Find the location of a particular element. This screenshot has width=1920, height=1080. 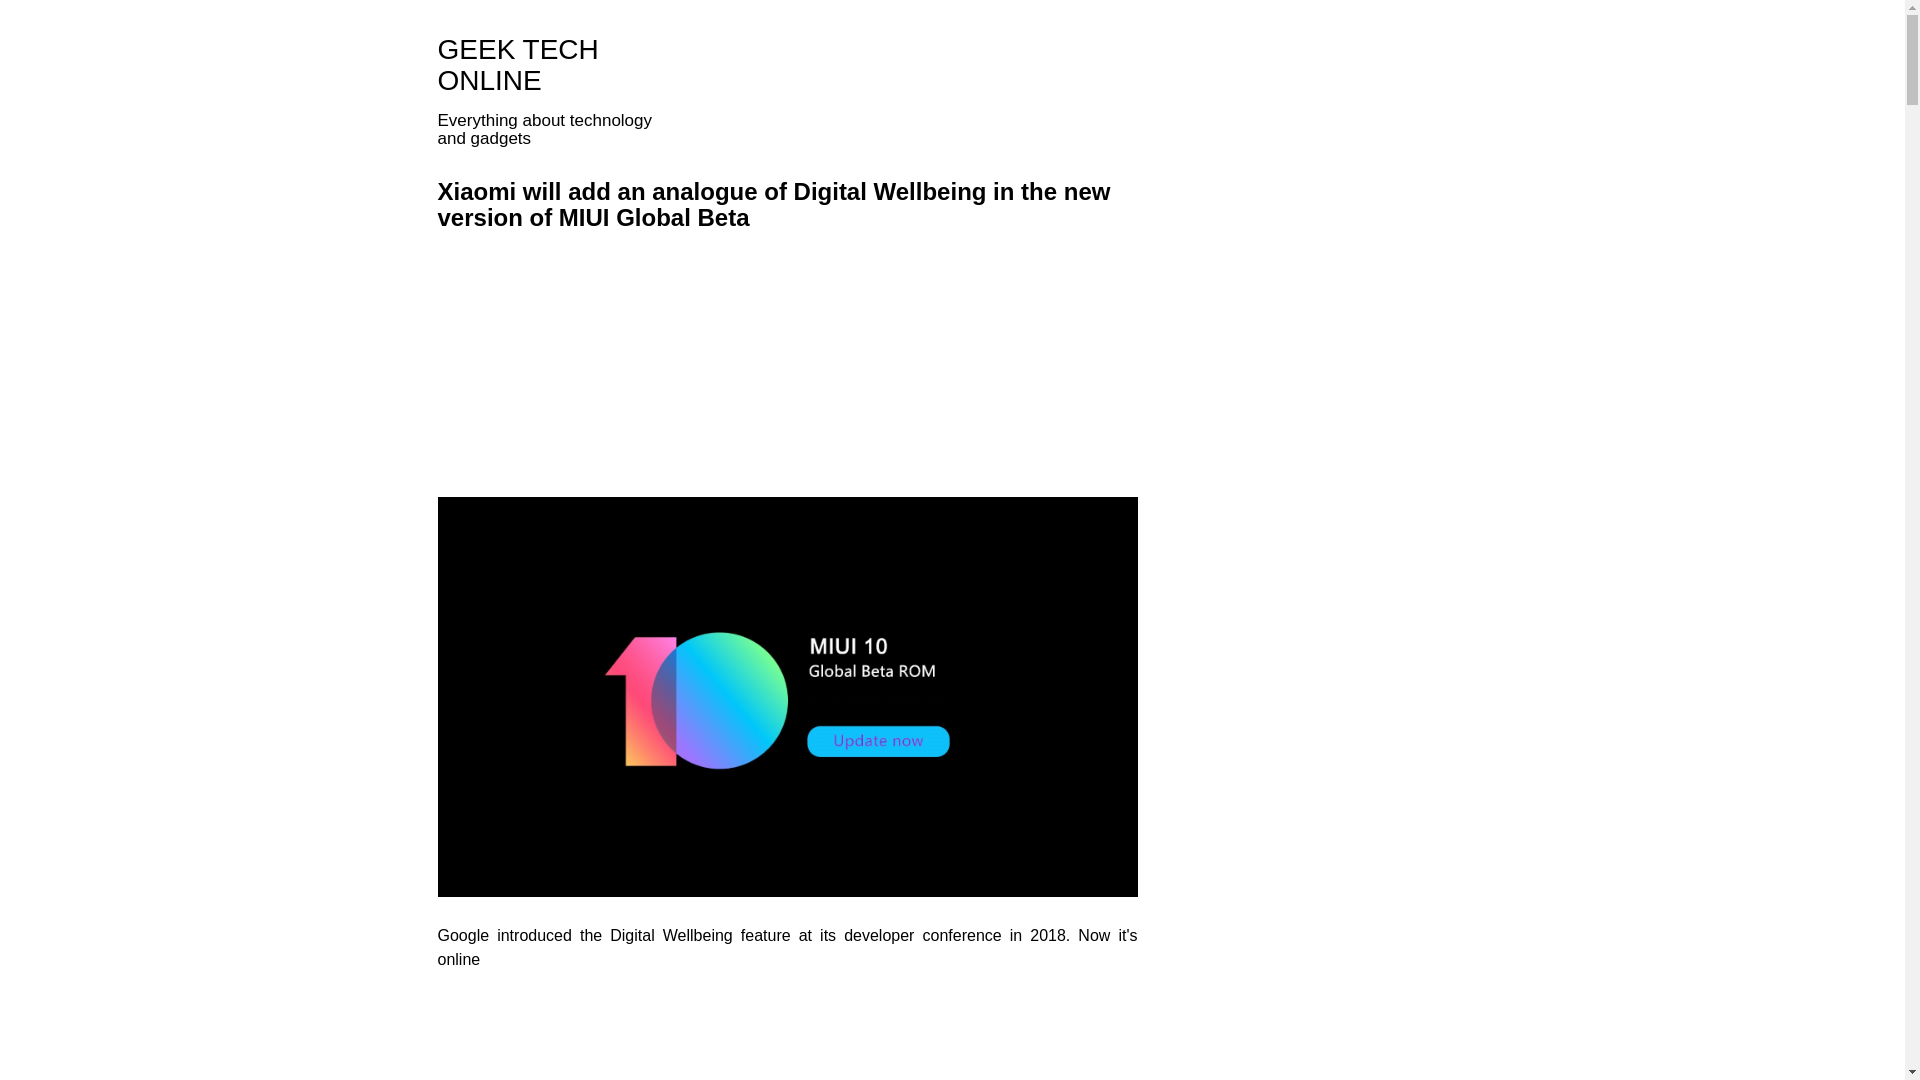

Advertisement is located at coordinates (970, 376).